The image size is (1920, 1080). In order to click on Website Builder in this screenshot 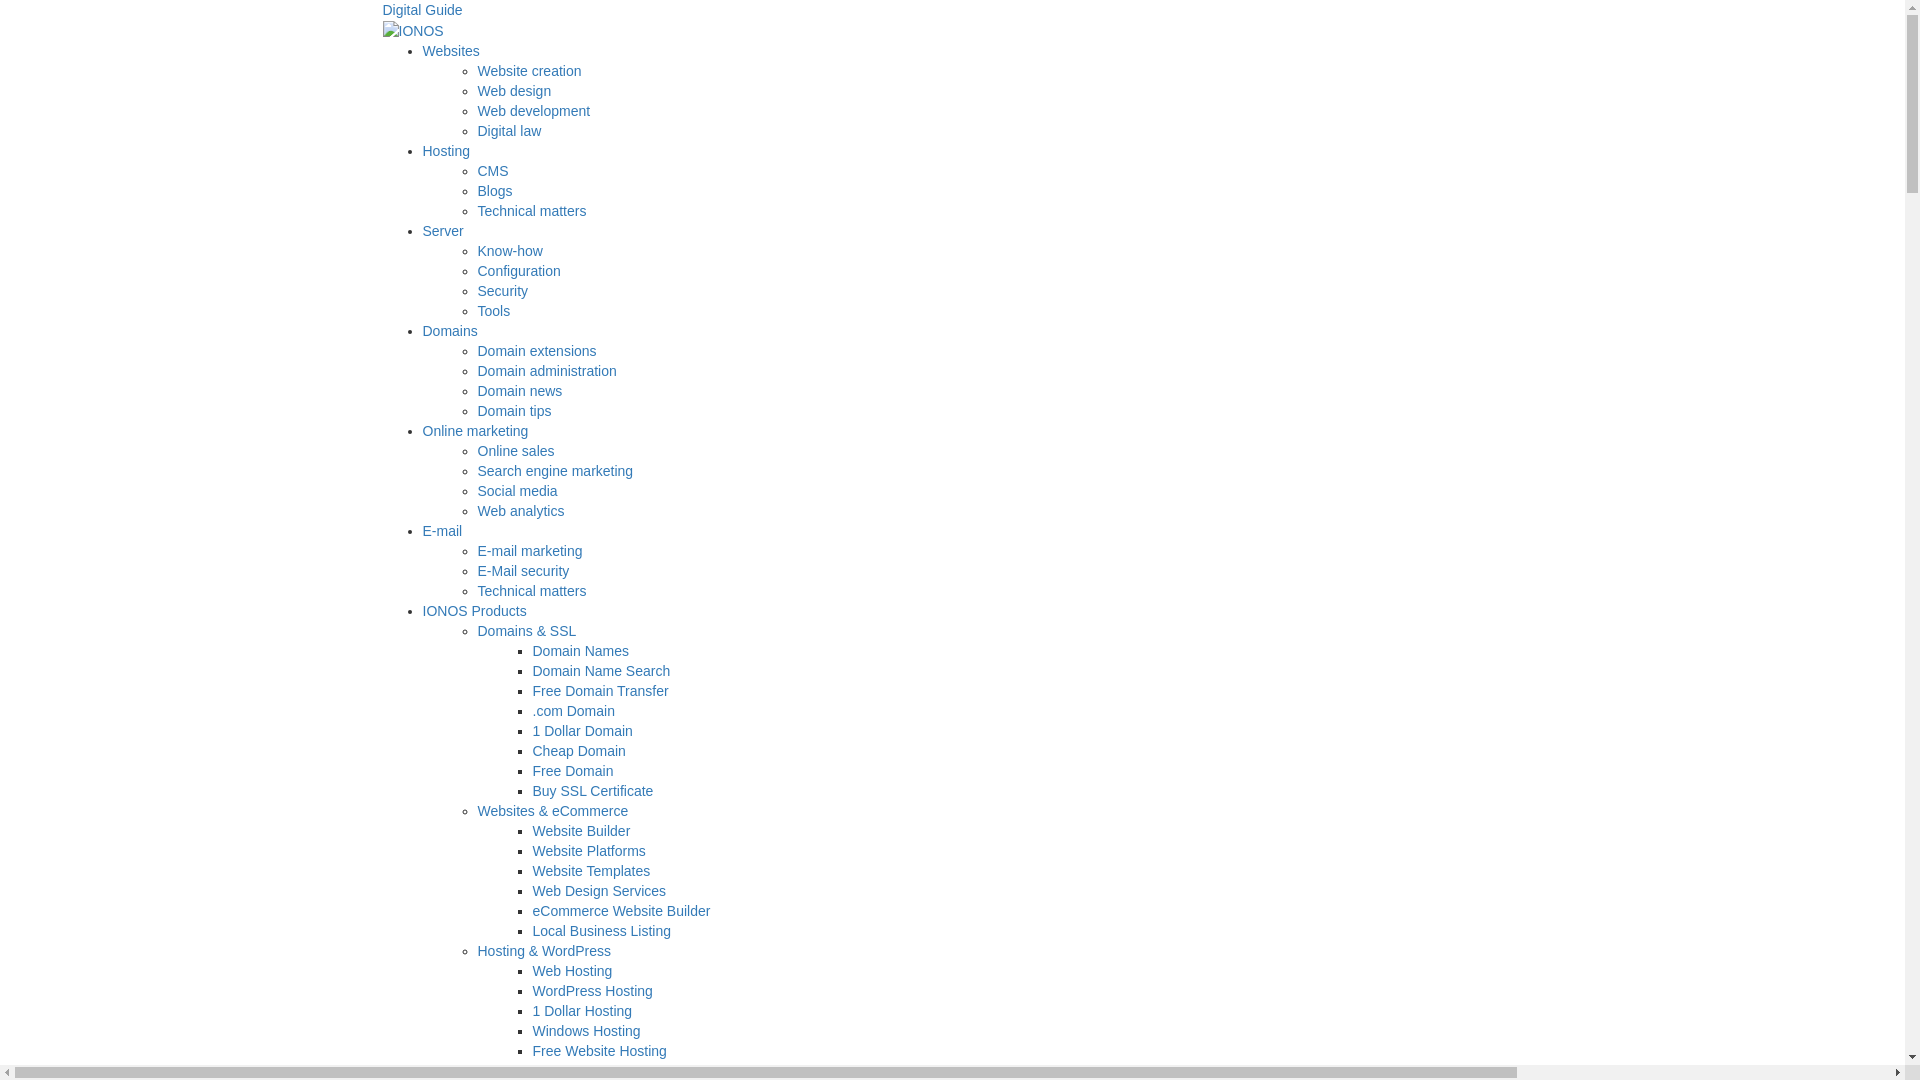, I will do `click(581, 831)`.